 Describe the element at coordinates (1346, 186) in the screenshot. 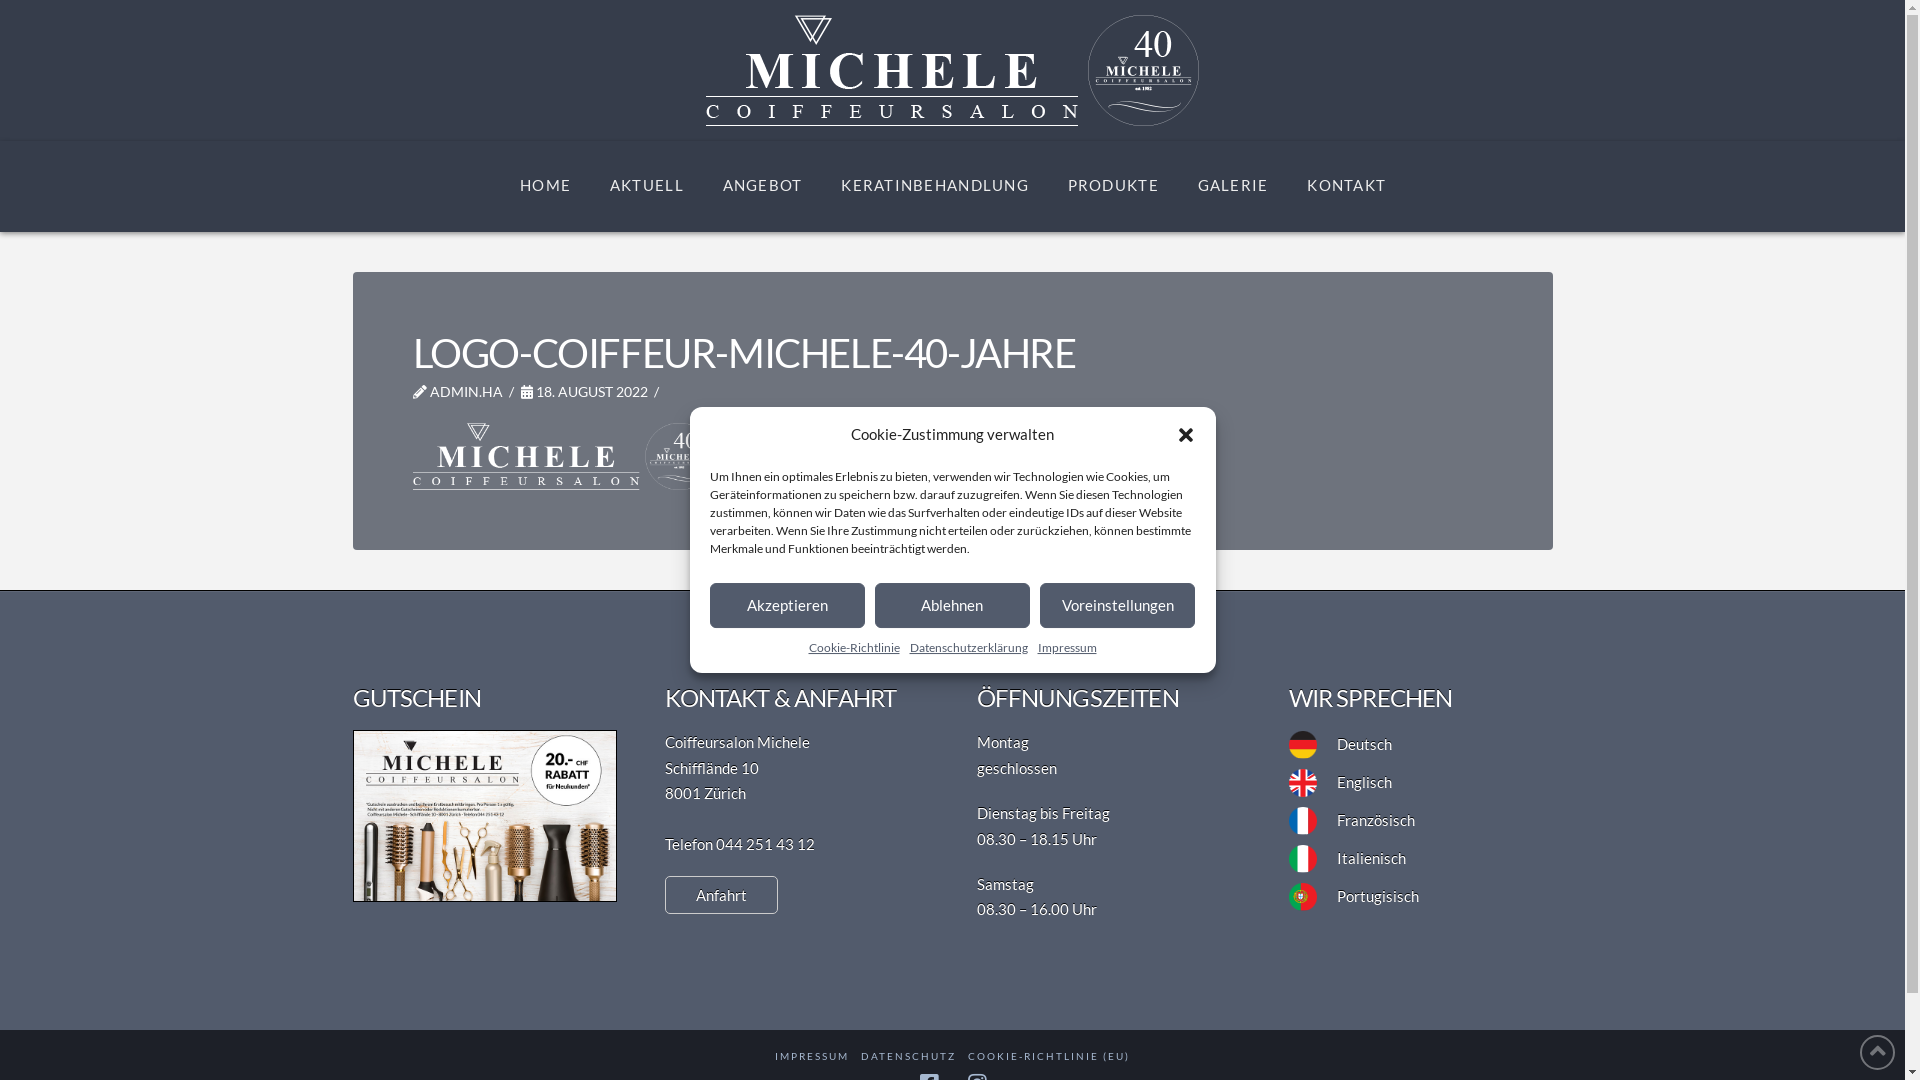

I see `KONTAKT` at that location.